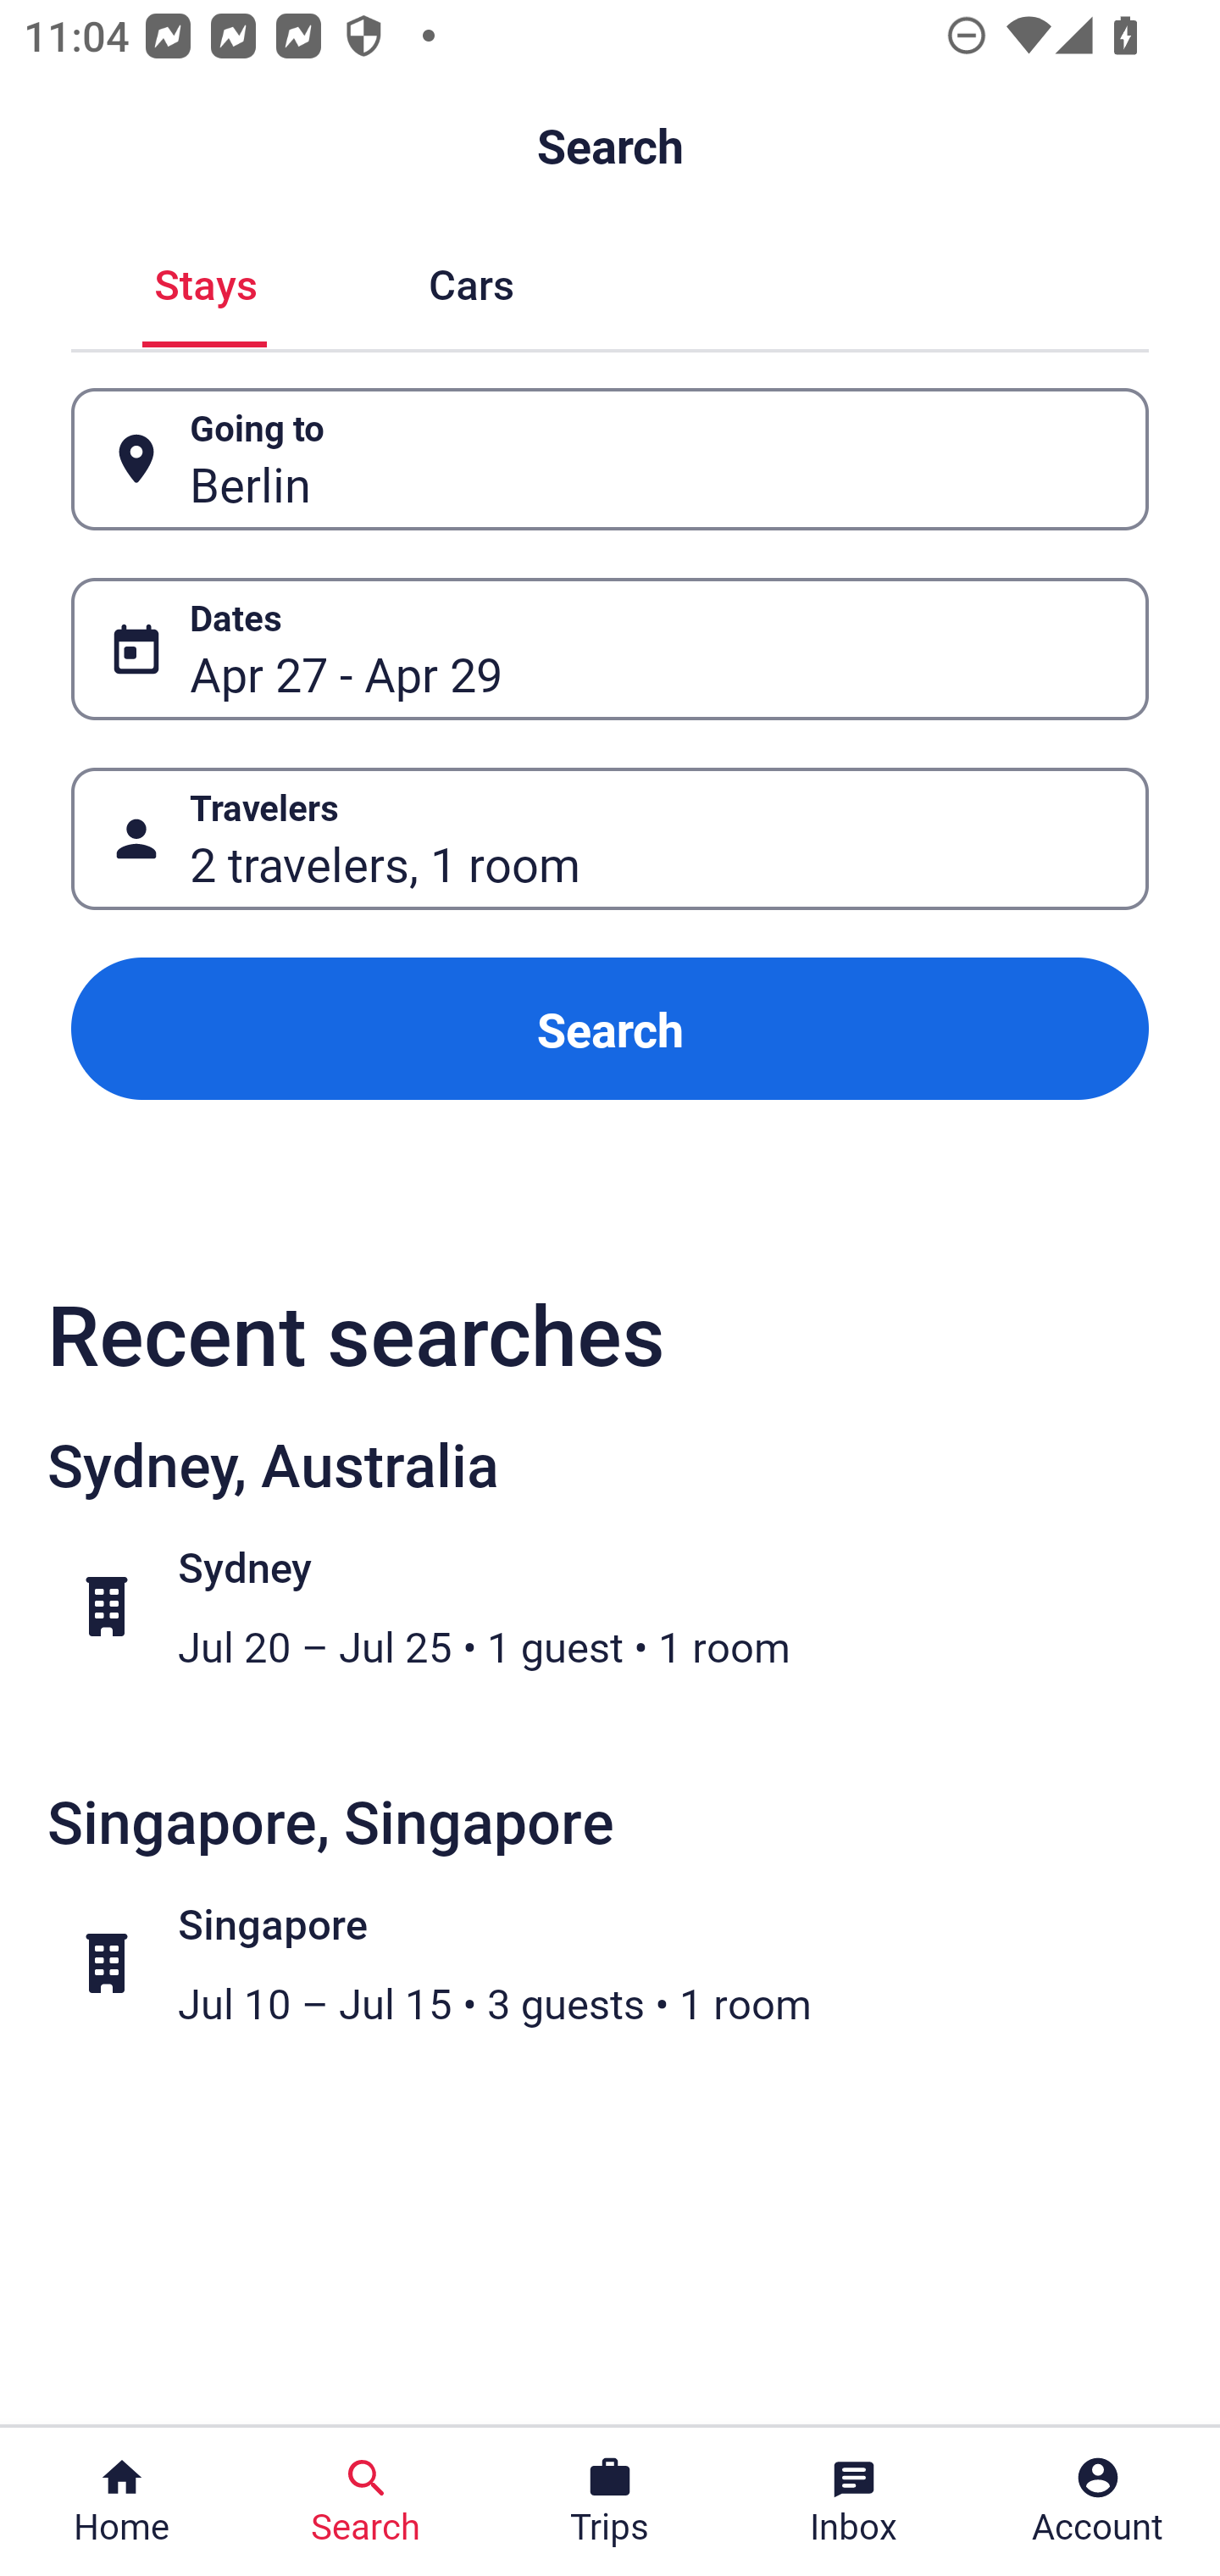  What do you see at coordinates (627, 1963) in the screenshot?
I see `Singapore Jul 10 – Jul 15 • 3 guests • 1 room` at bounding box center [627, 1963].